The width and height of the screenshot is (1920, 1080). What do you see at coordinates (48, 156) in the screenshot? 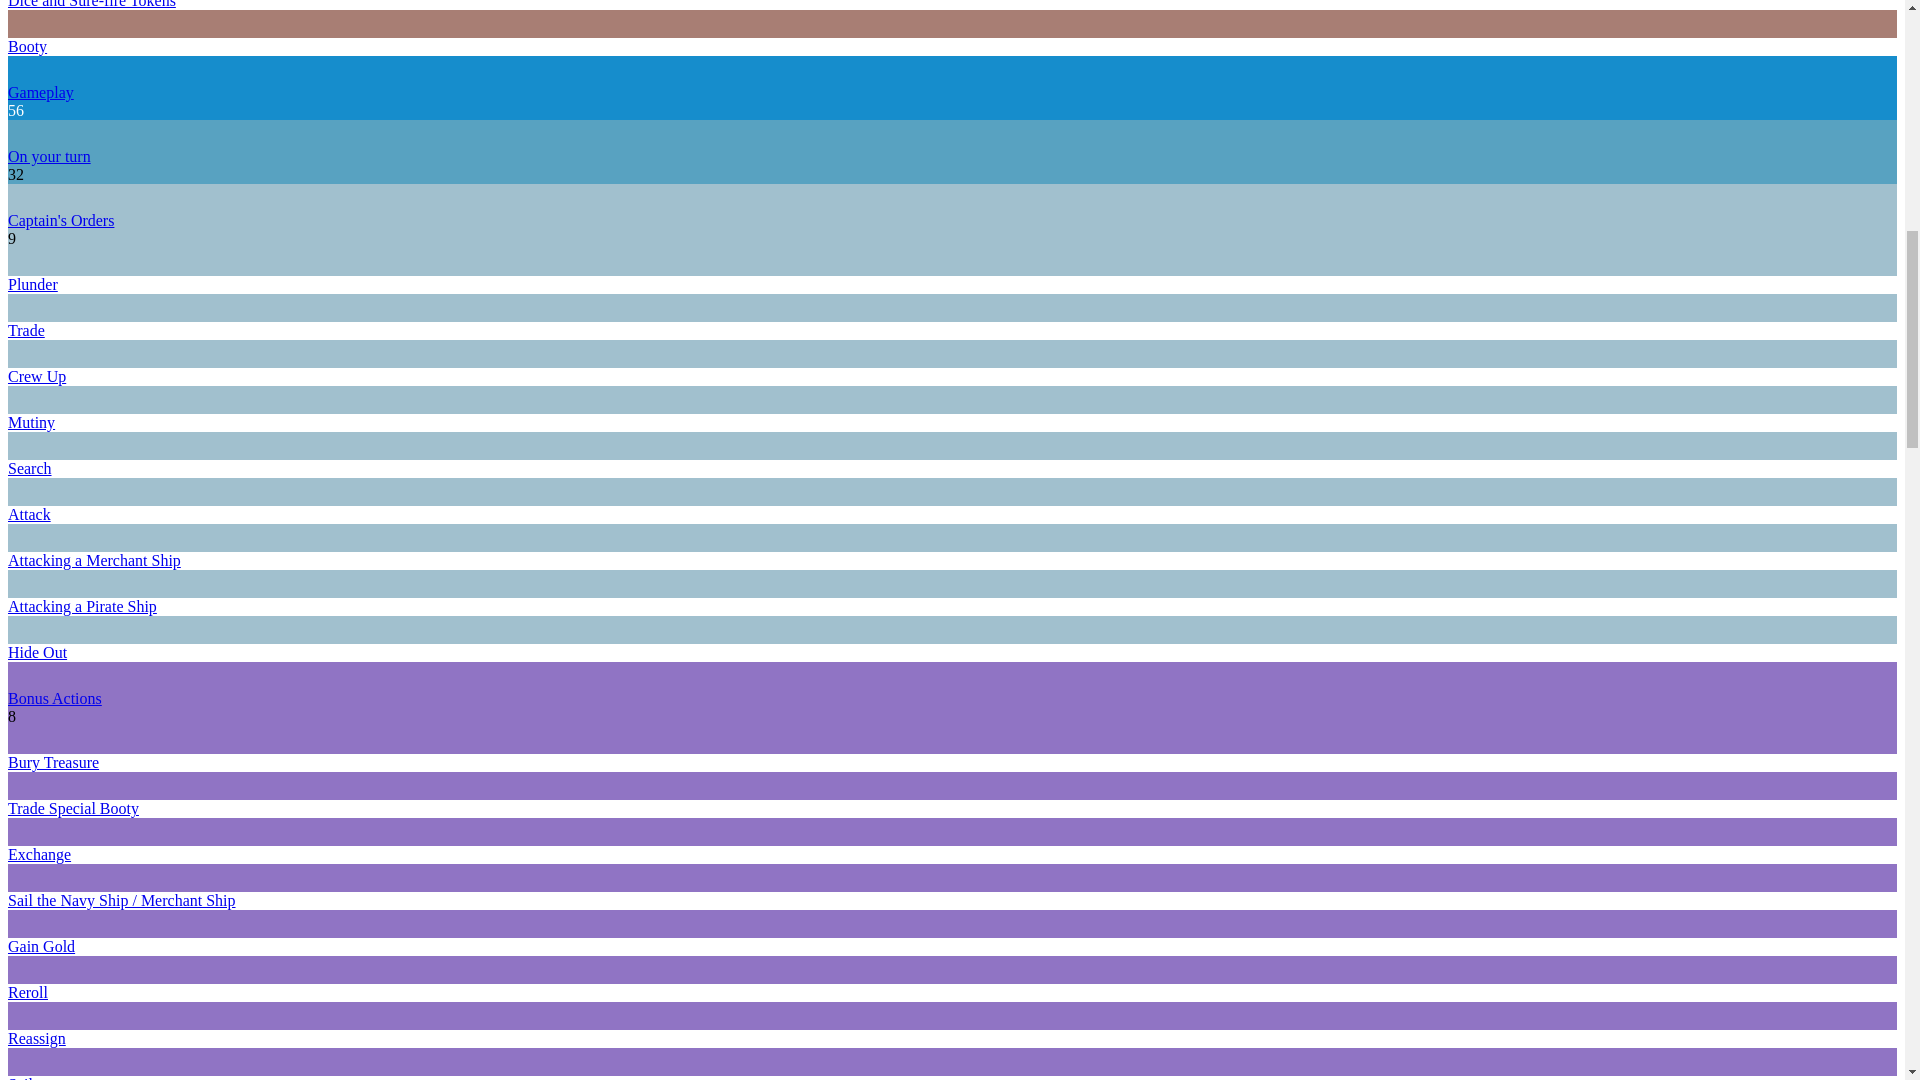
I see `On your turn` at bounding box center [48, 156].